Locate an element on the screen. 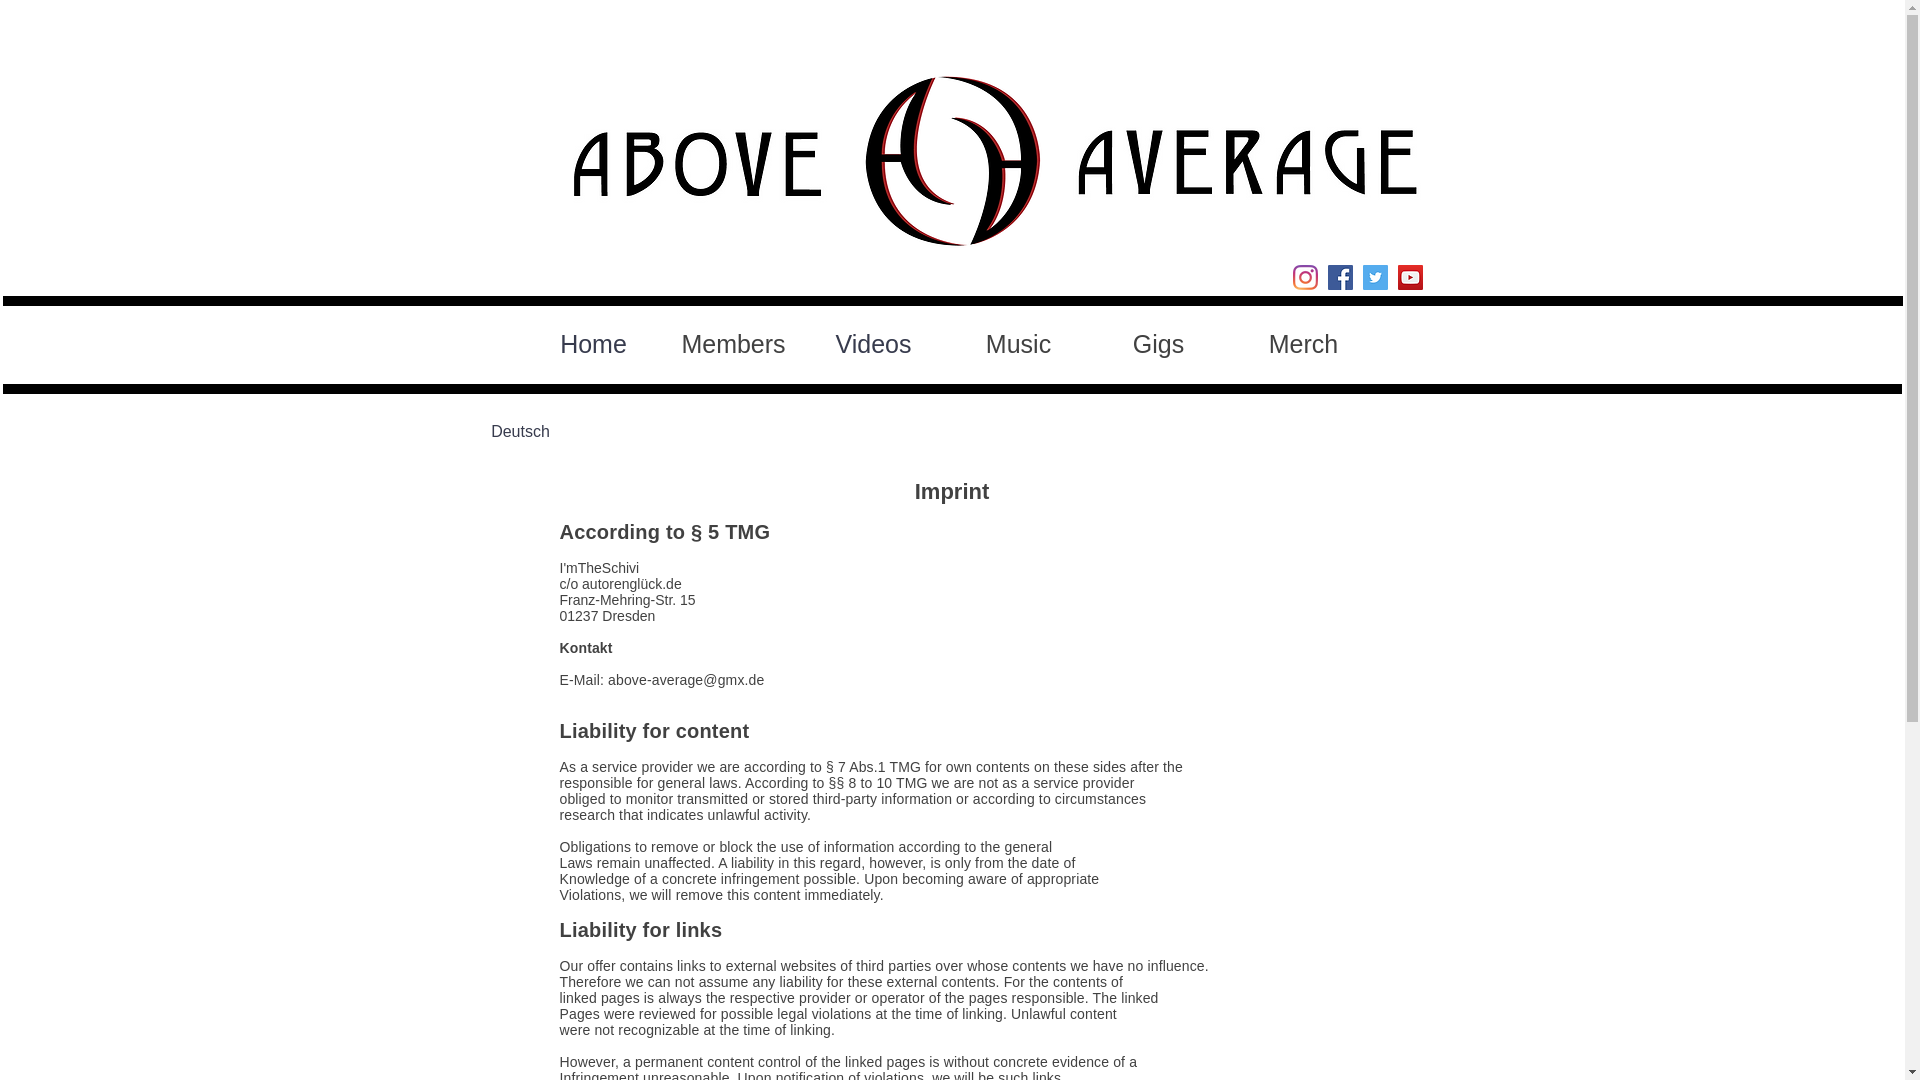 This screenshot has height=1080, width=1920. Gigs is located at coordinates (1159, 344).